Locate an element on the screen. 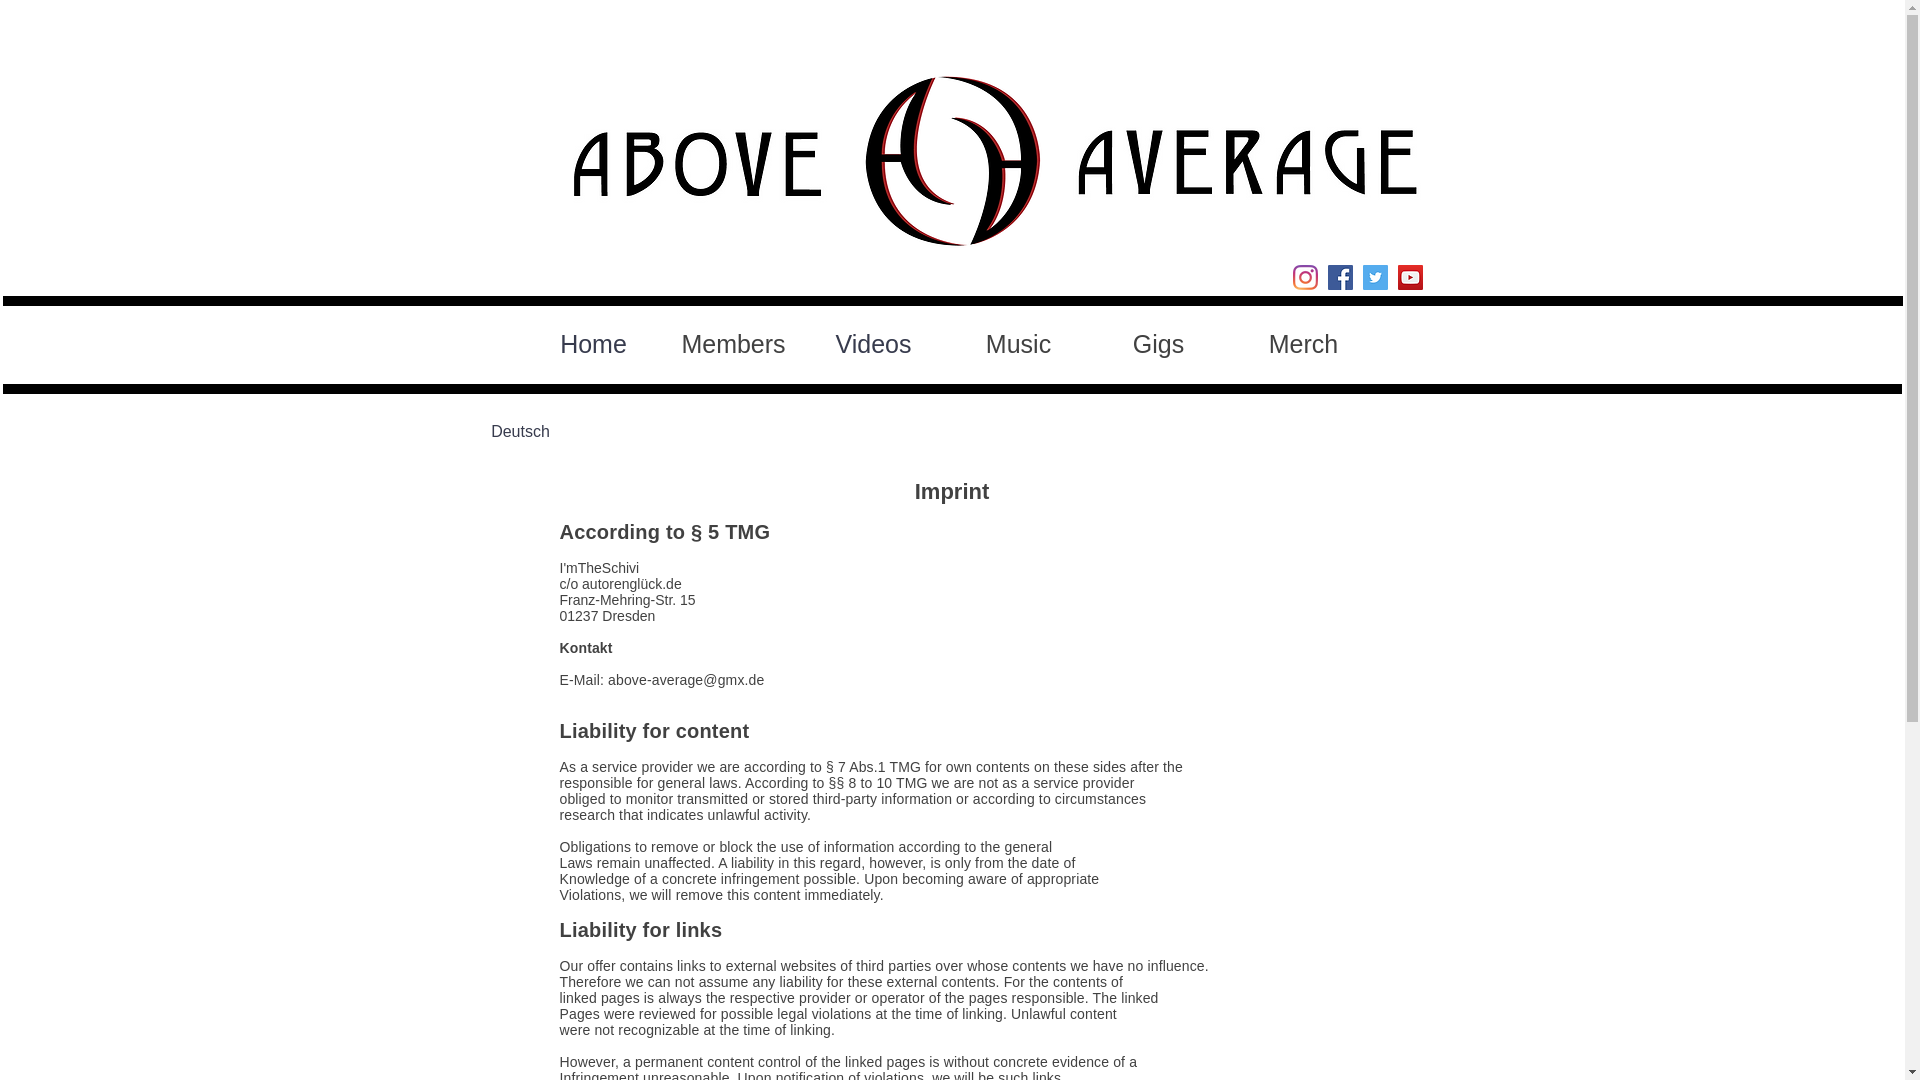 This screenshot has height=1080, width=1920. Gigs is located at coordinates (1159, 344).